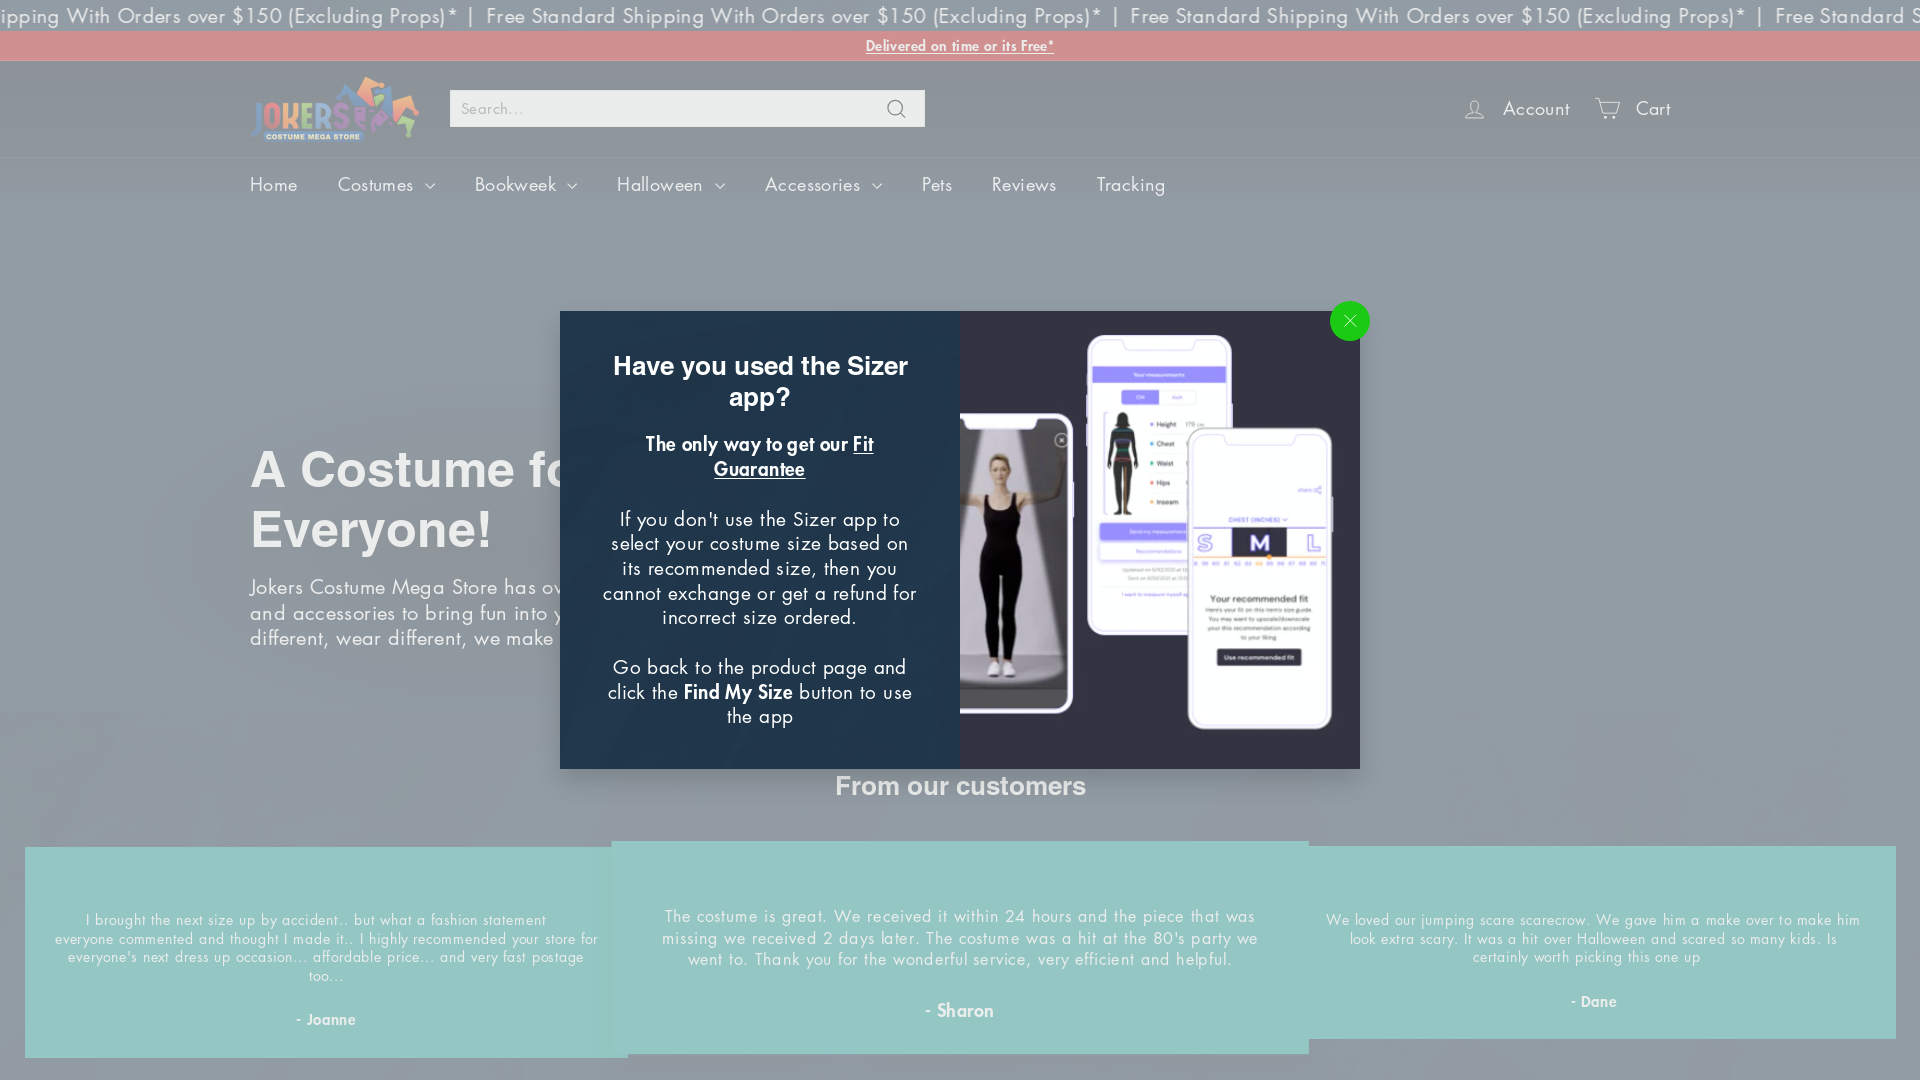 The height and width of the screenshot is (1080, 1920). What do you see at coordinates (1632, 108) in the screenshot?
I see `Cart` at bounding box center [1632, 108].